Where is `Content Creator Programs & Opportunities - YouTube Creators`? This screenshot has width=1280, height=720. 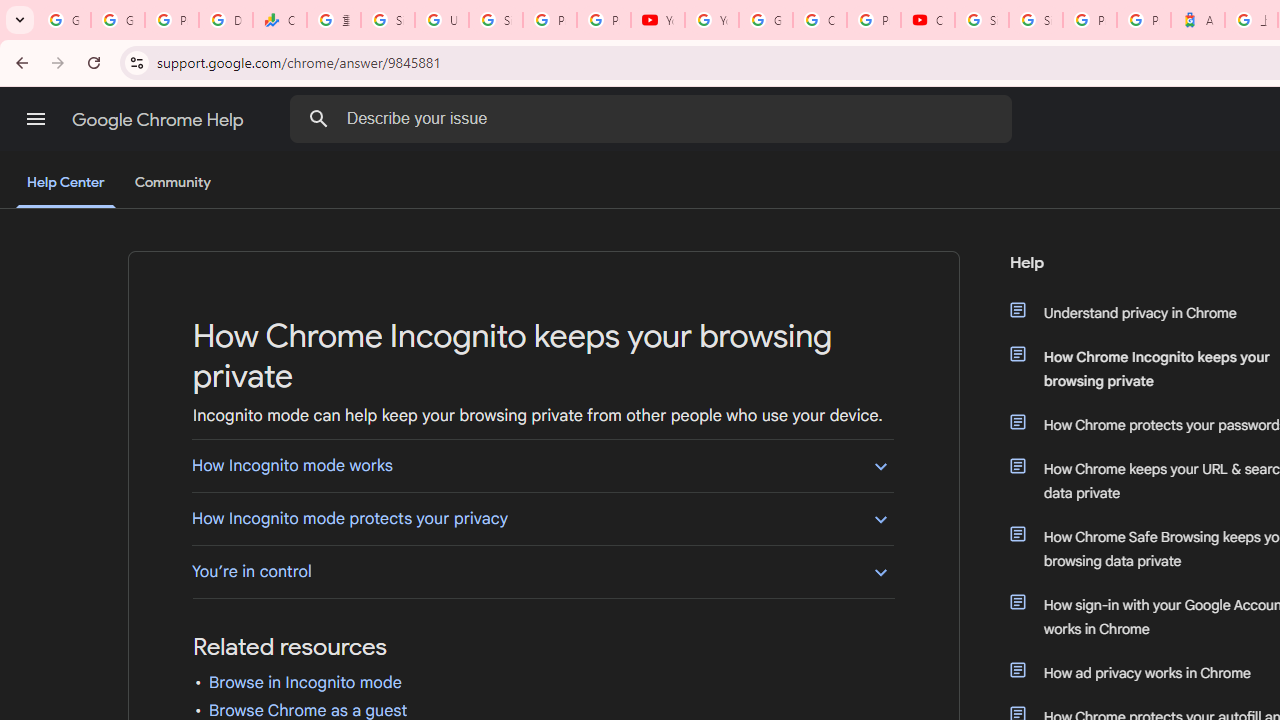
Content Creator Programs & Opportunities - YouTube Creators is located at coordinates (928, 20).